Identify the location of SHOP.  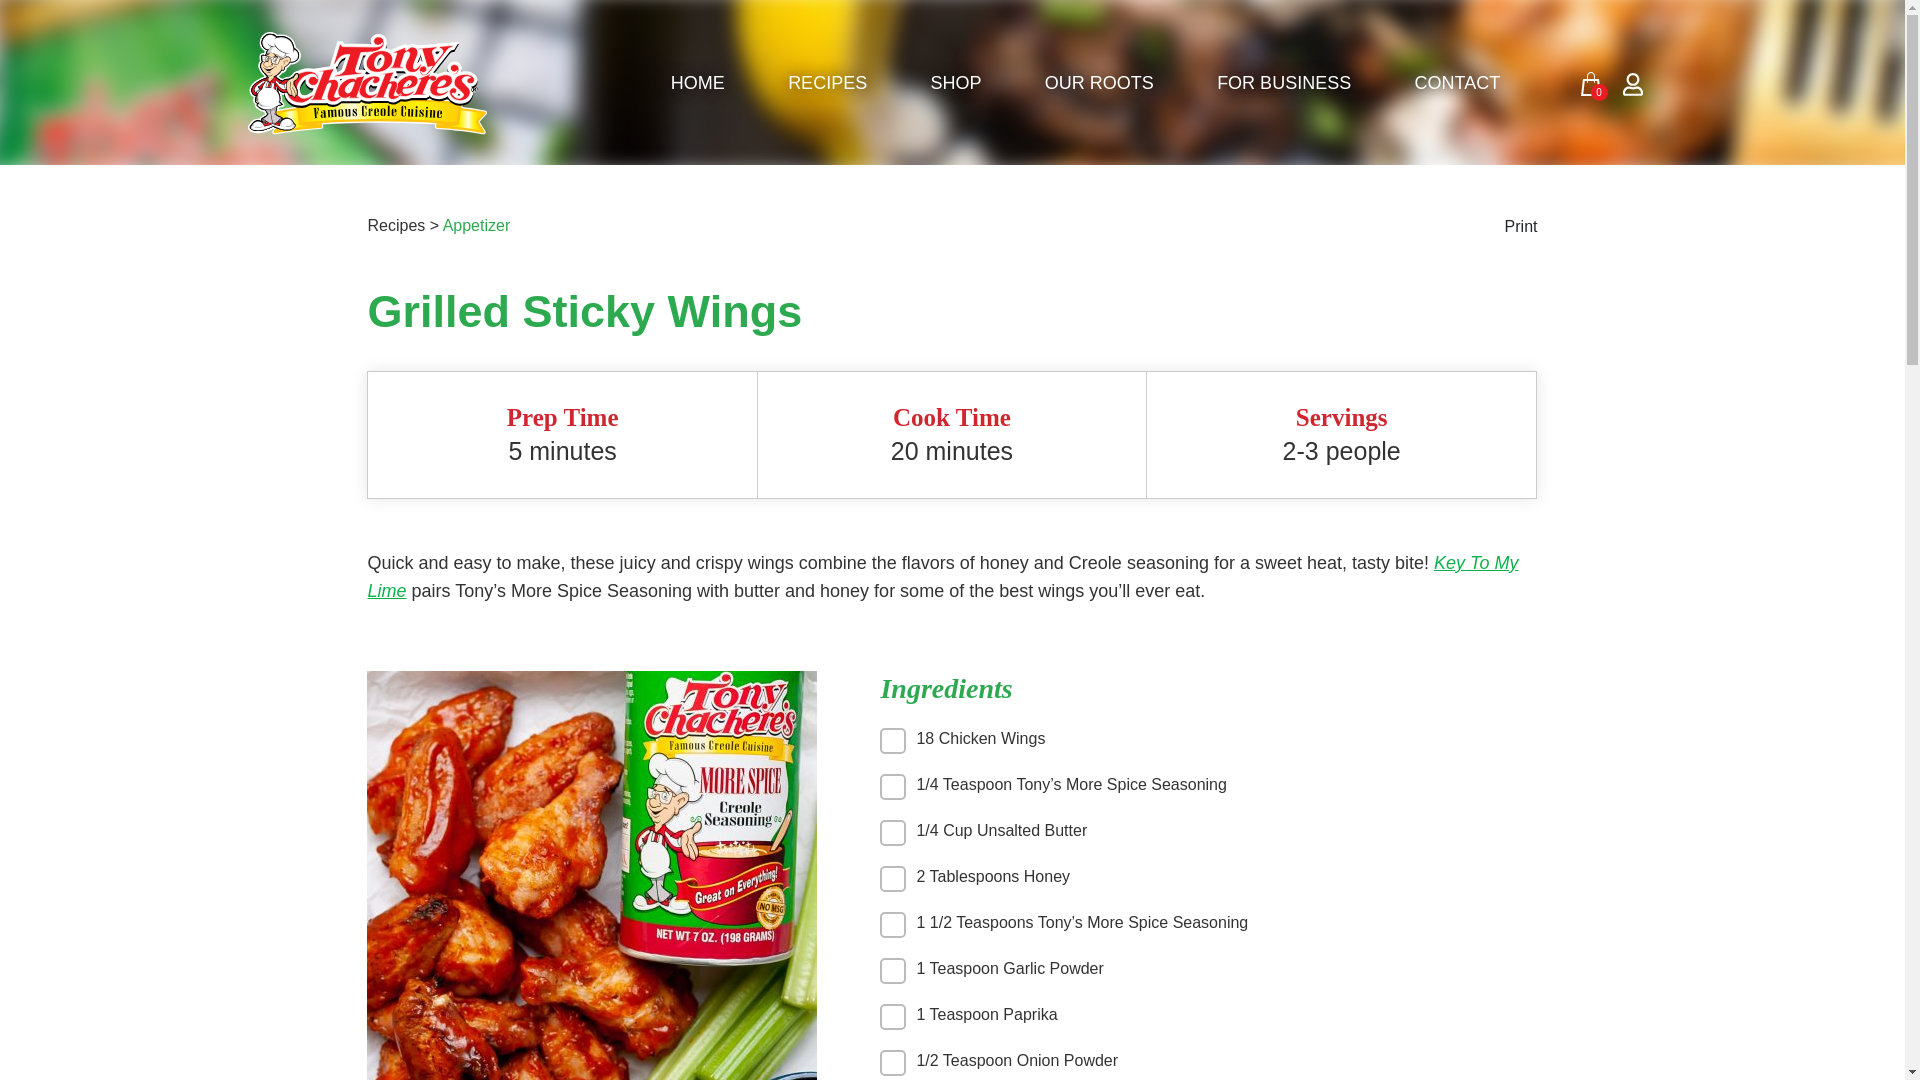
(955, 82).